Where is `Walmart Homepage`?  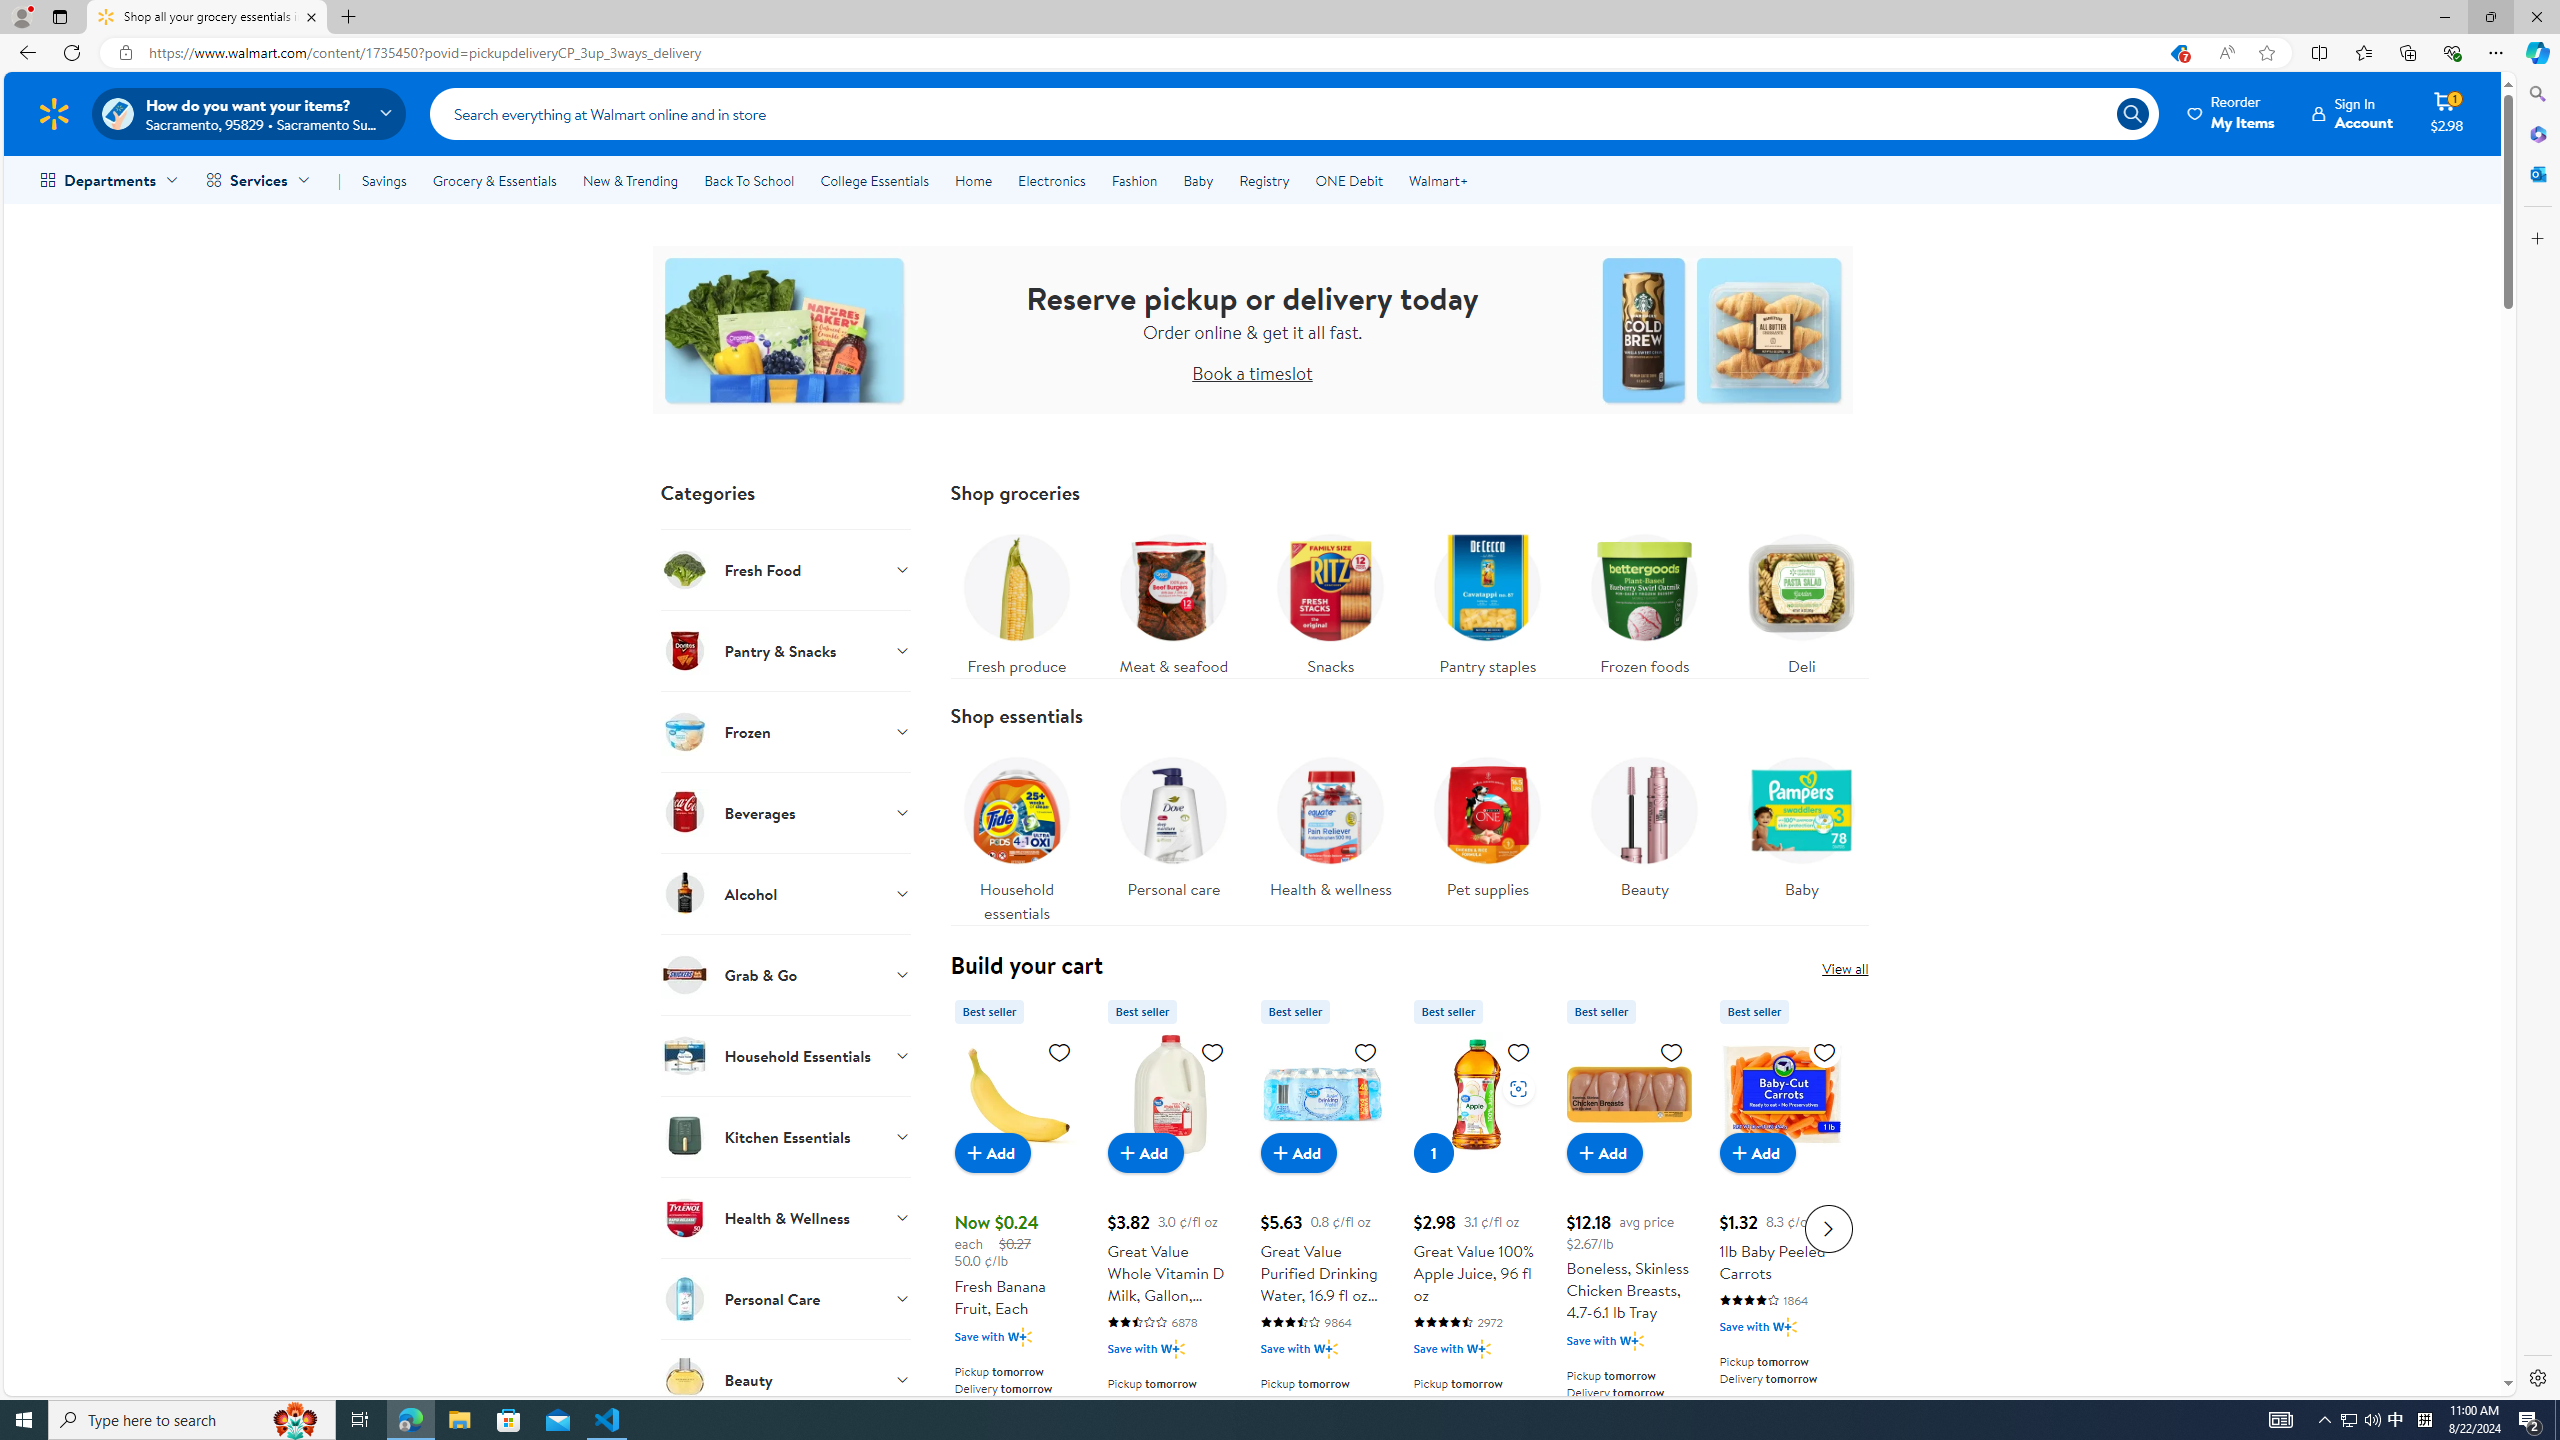 Walmart Homepage is located at coordinates (54, 113).